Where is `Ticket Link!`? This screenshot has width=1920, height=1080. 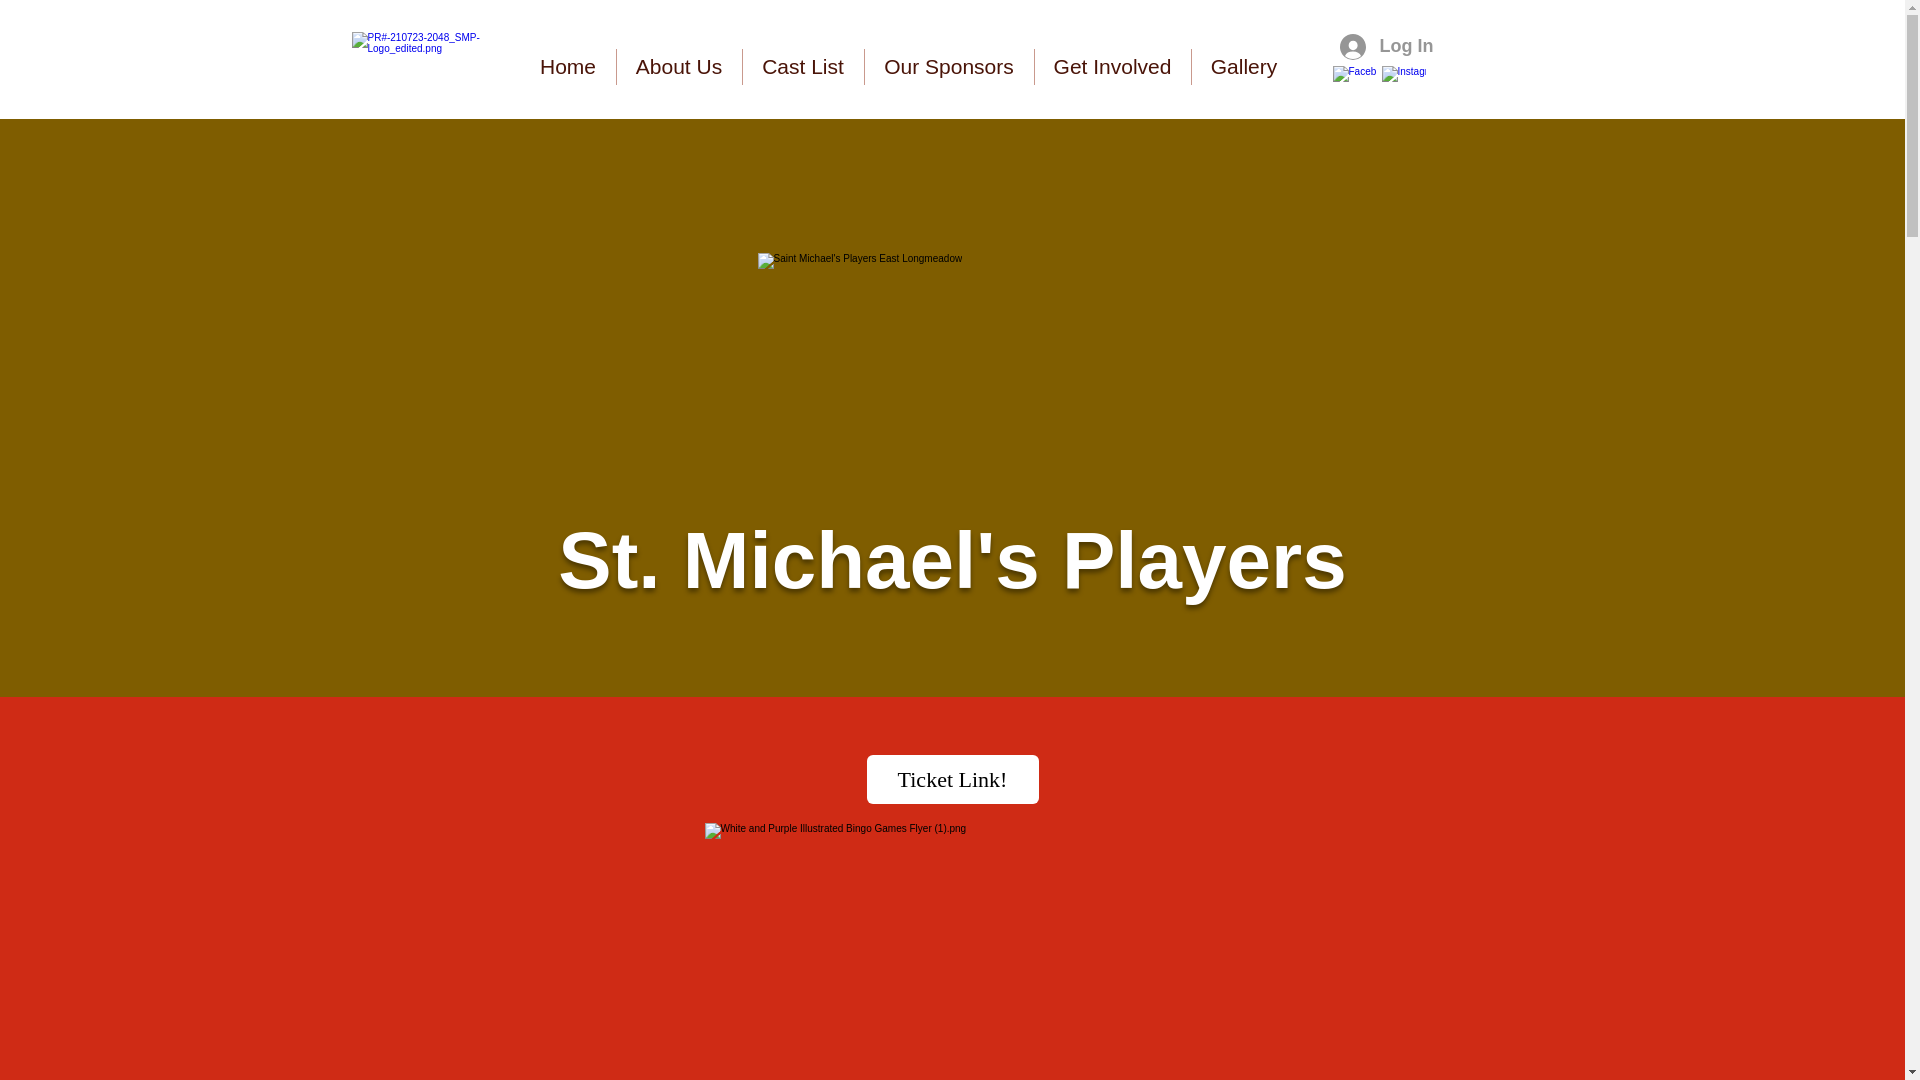
Ticket Link! is located at coordinates (952, 778).